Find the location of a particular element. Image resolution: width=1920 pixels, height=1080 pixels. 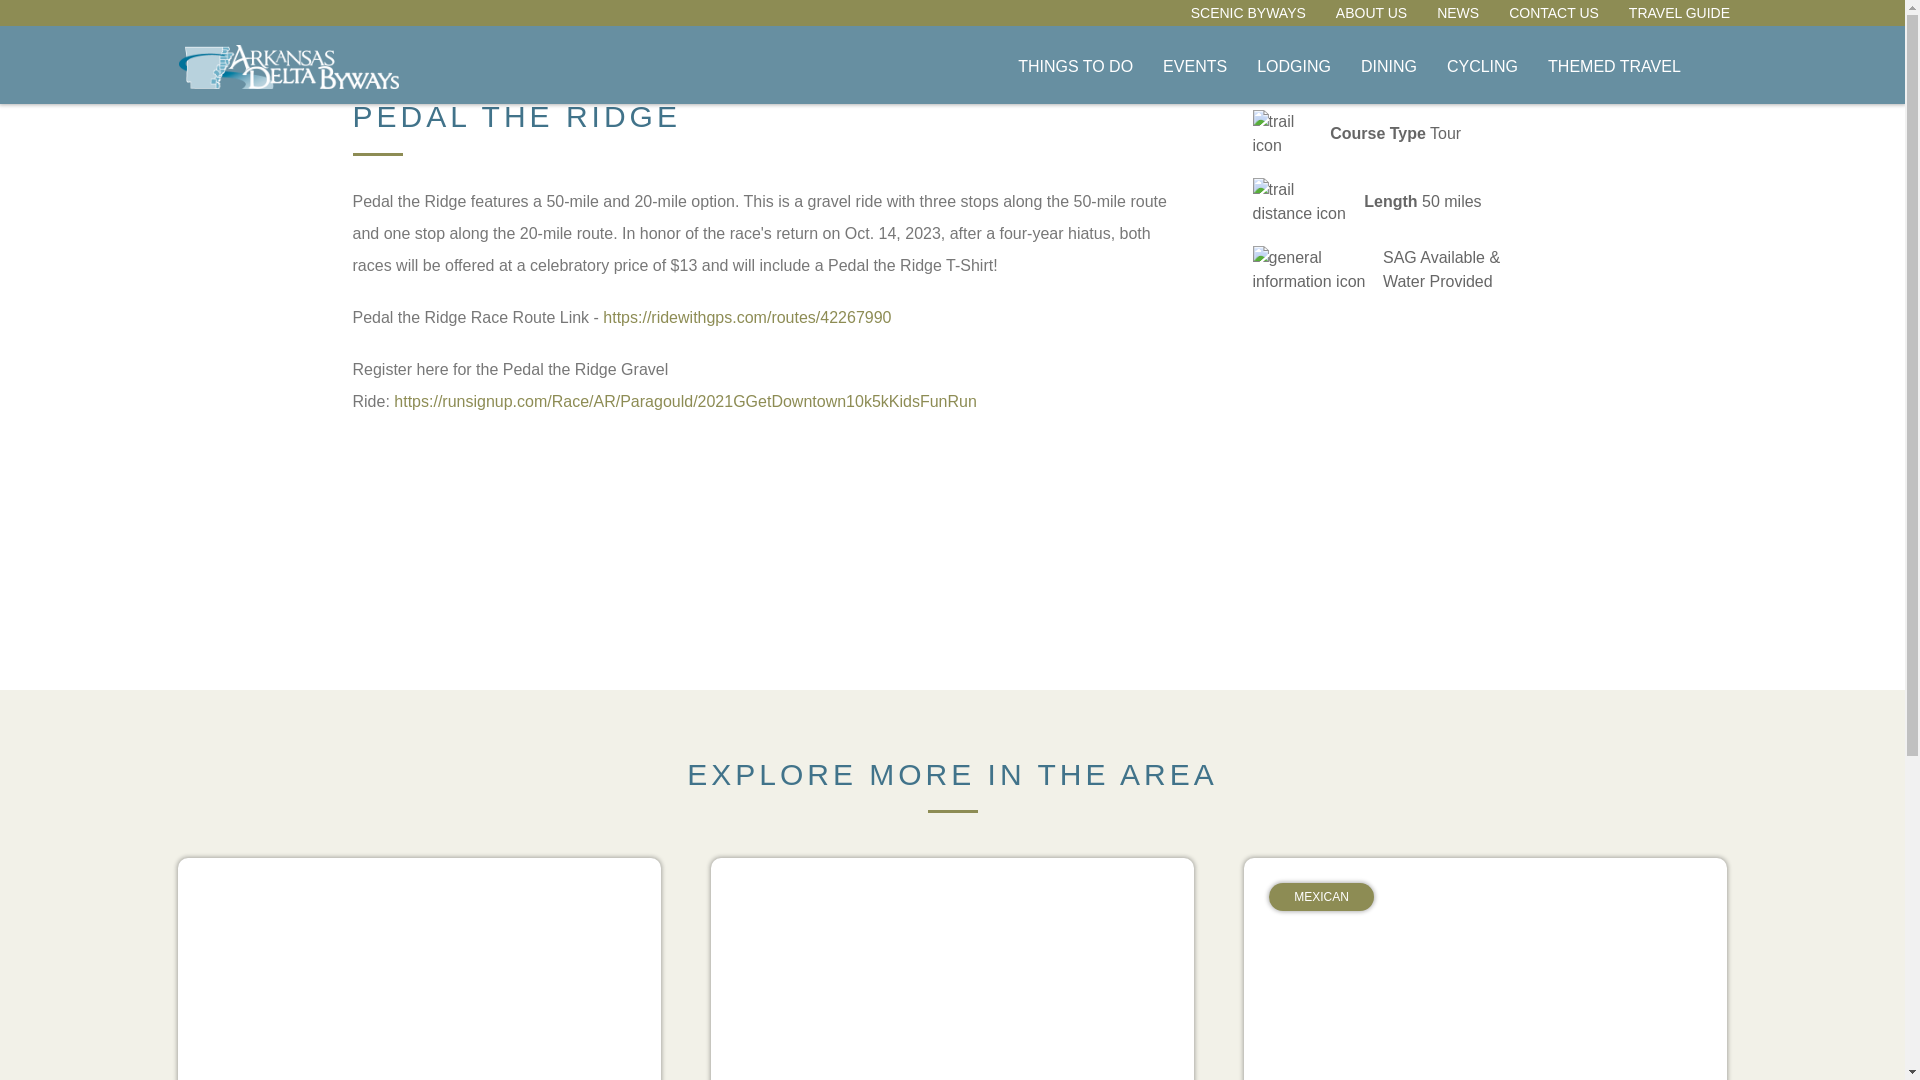

THINGS TO DO is located at coordinates (1388, 66).